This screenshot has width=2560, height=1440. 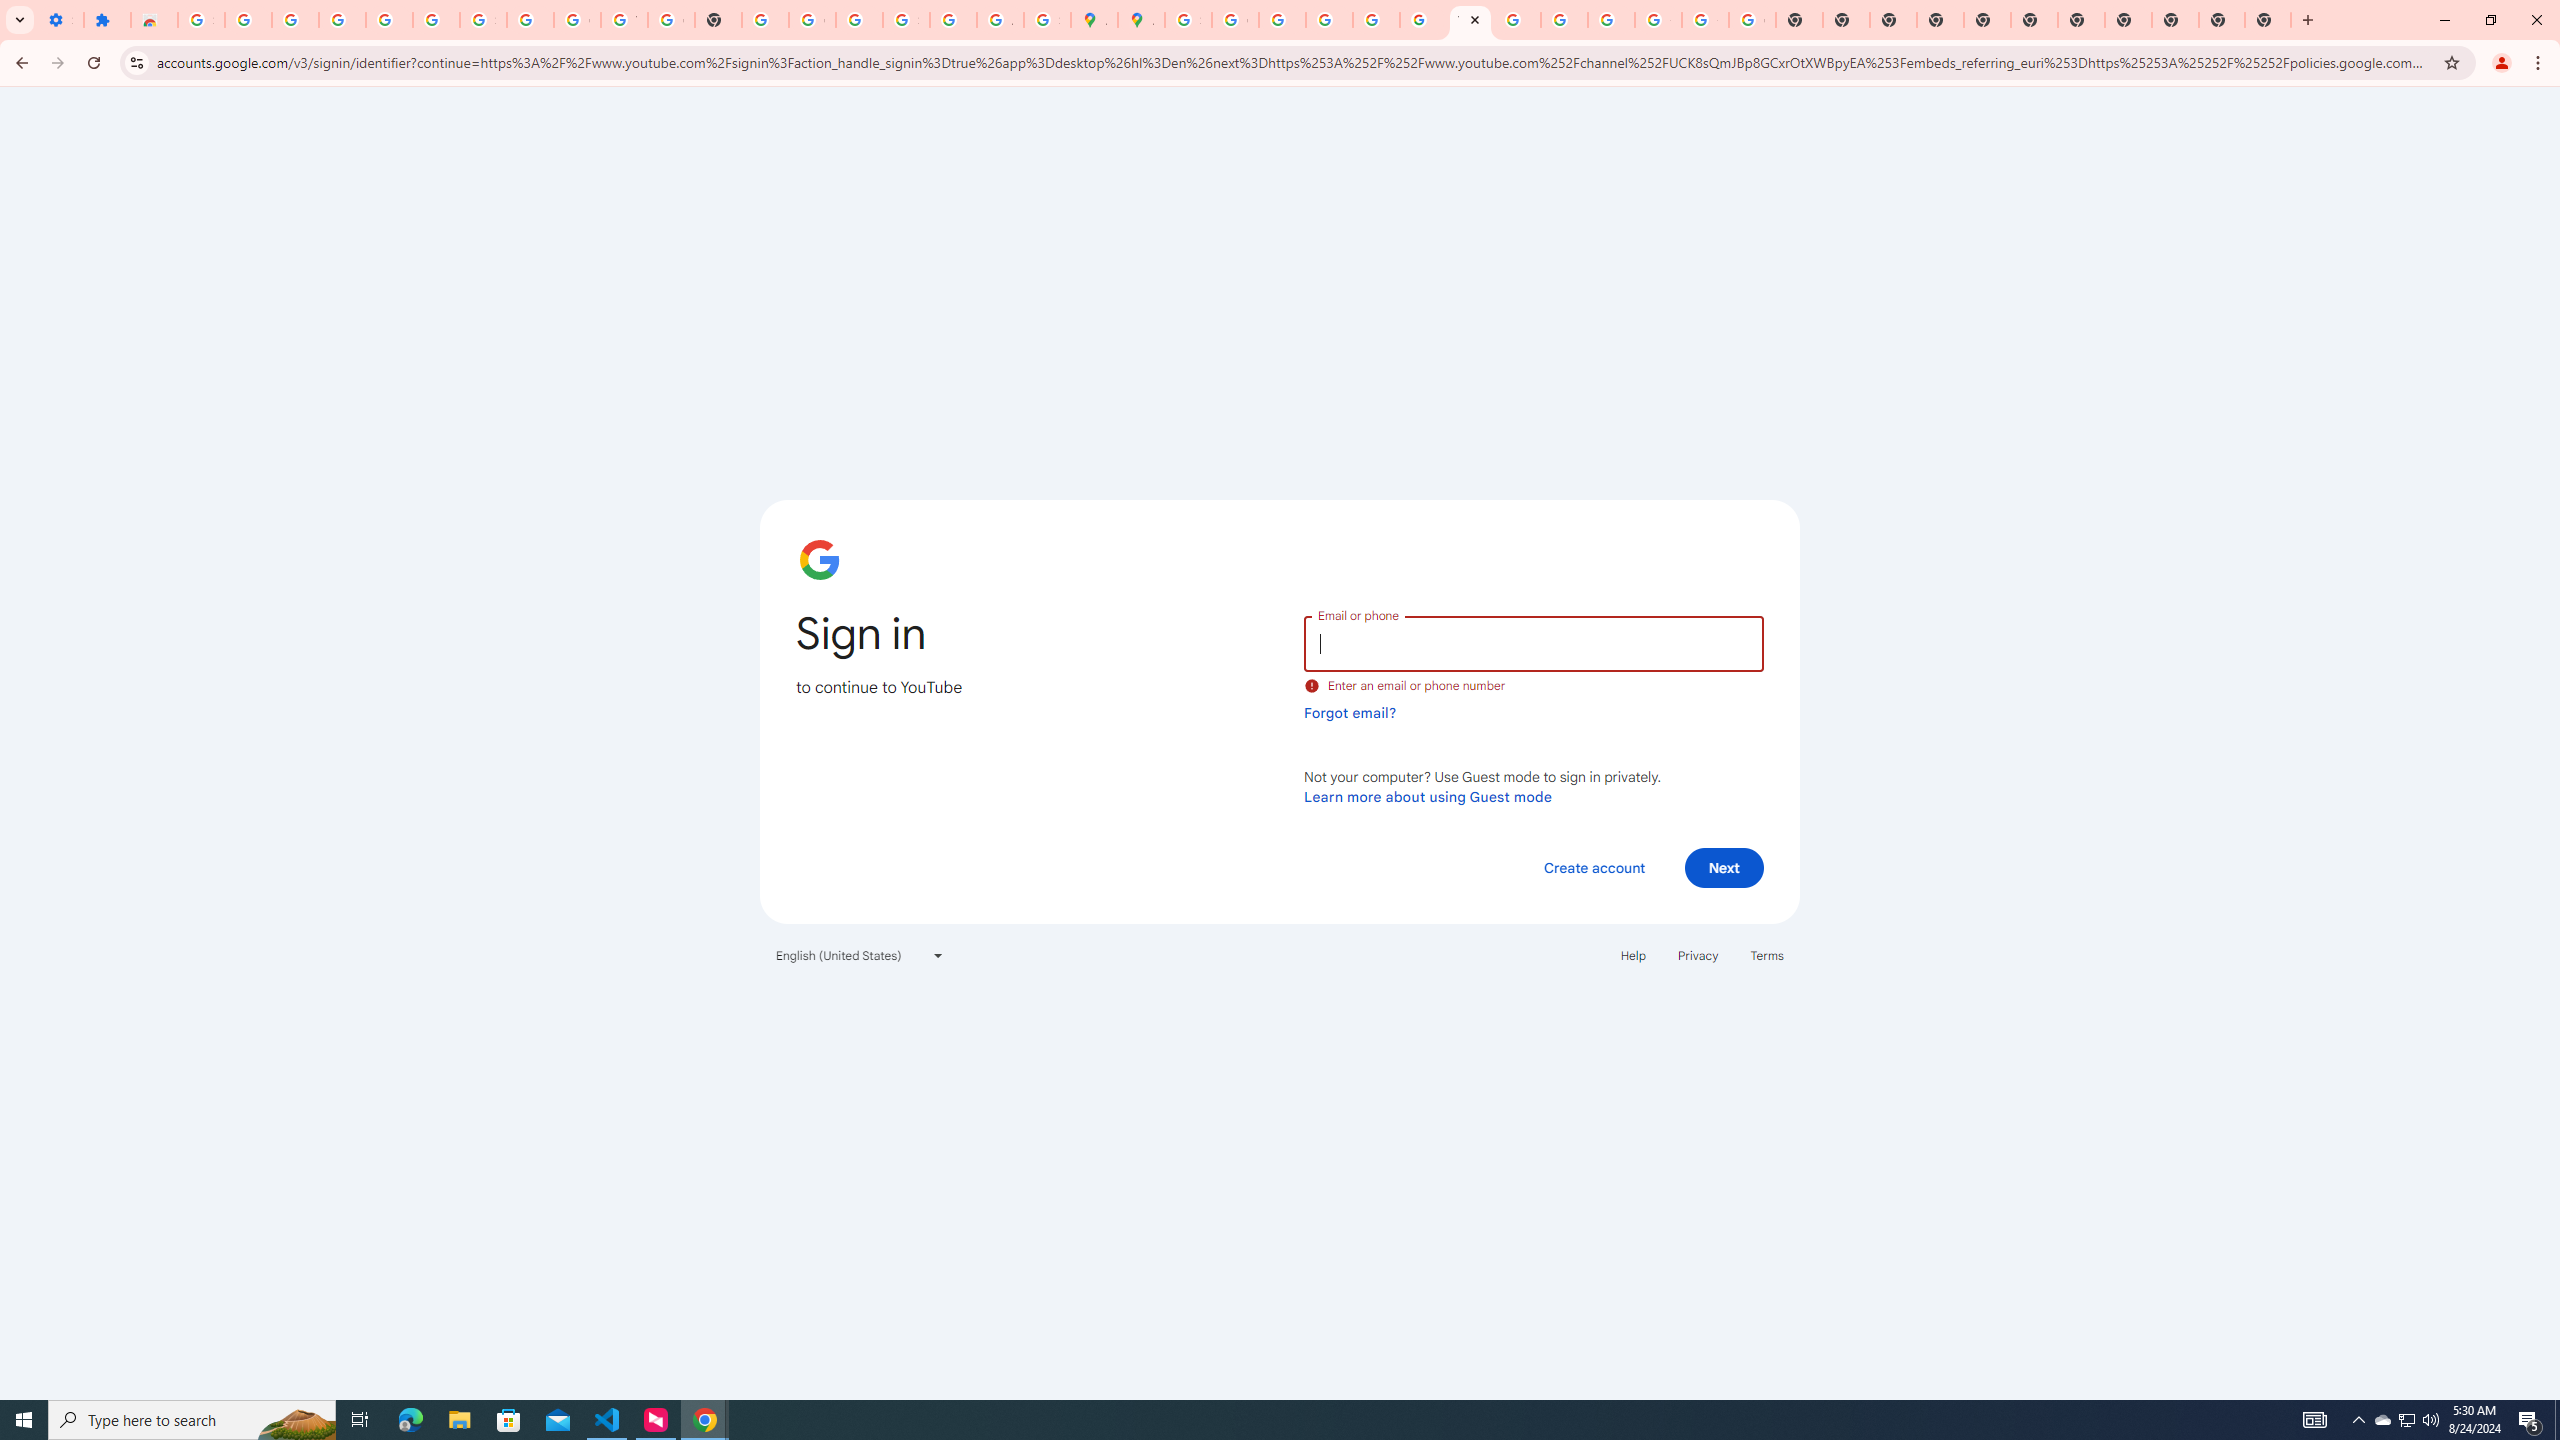 I want to click on Sign in - Google Accounts, so click(x=200, y=20).